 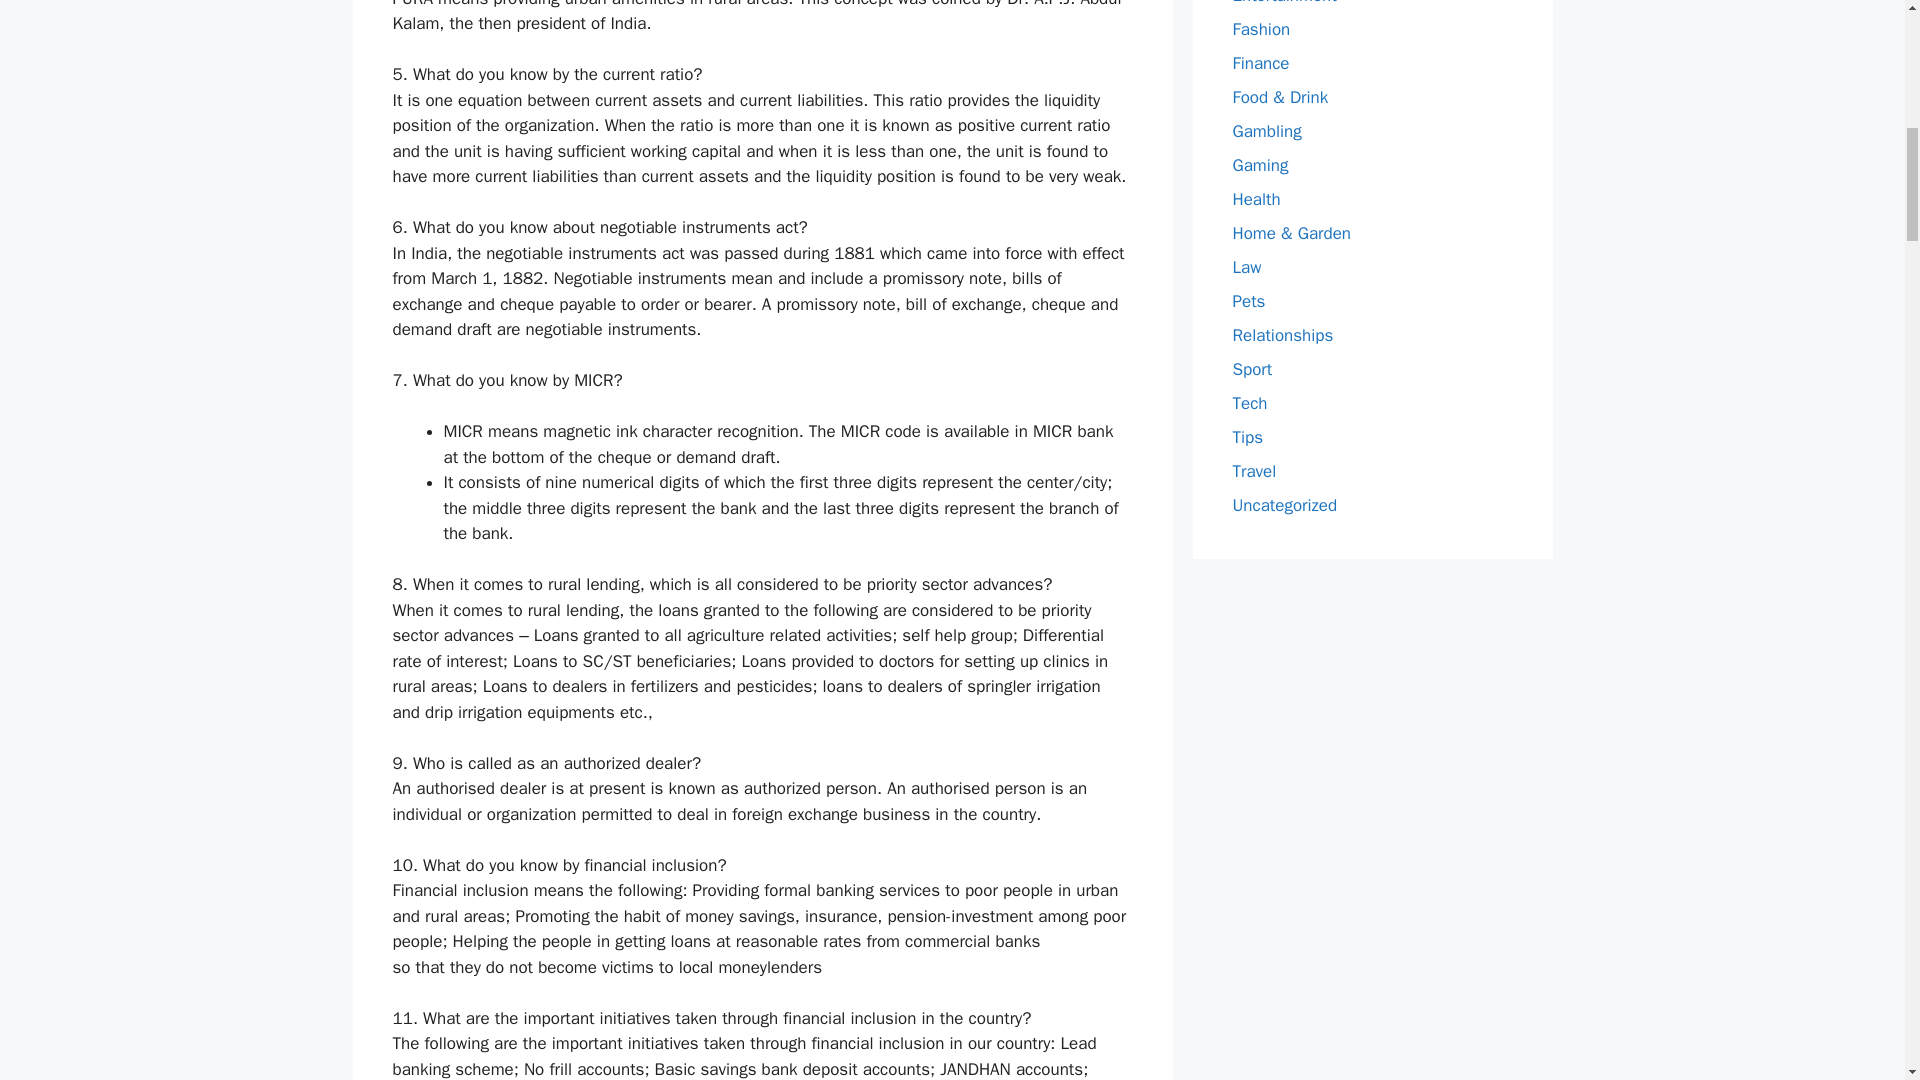 What do you see at coordinates (1260, 63) in the screenshot?
I see `Finance` at bounding box center [1260, 63].